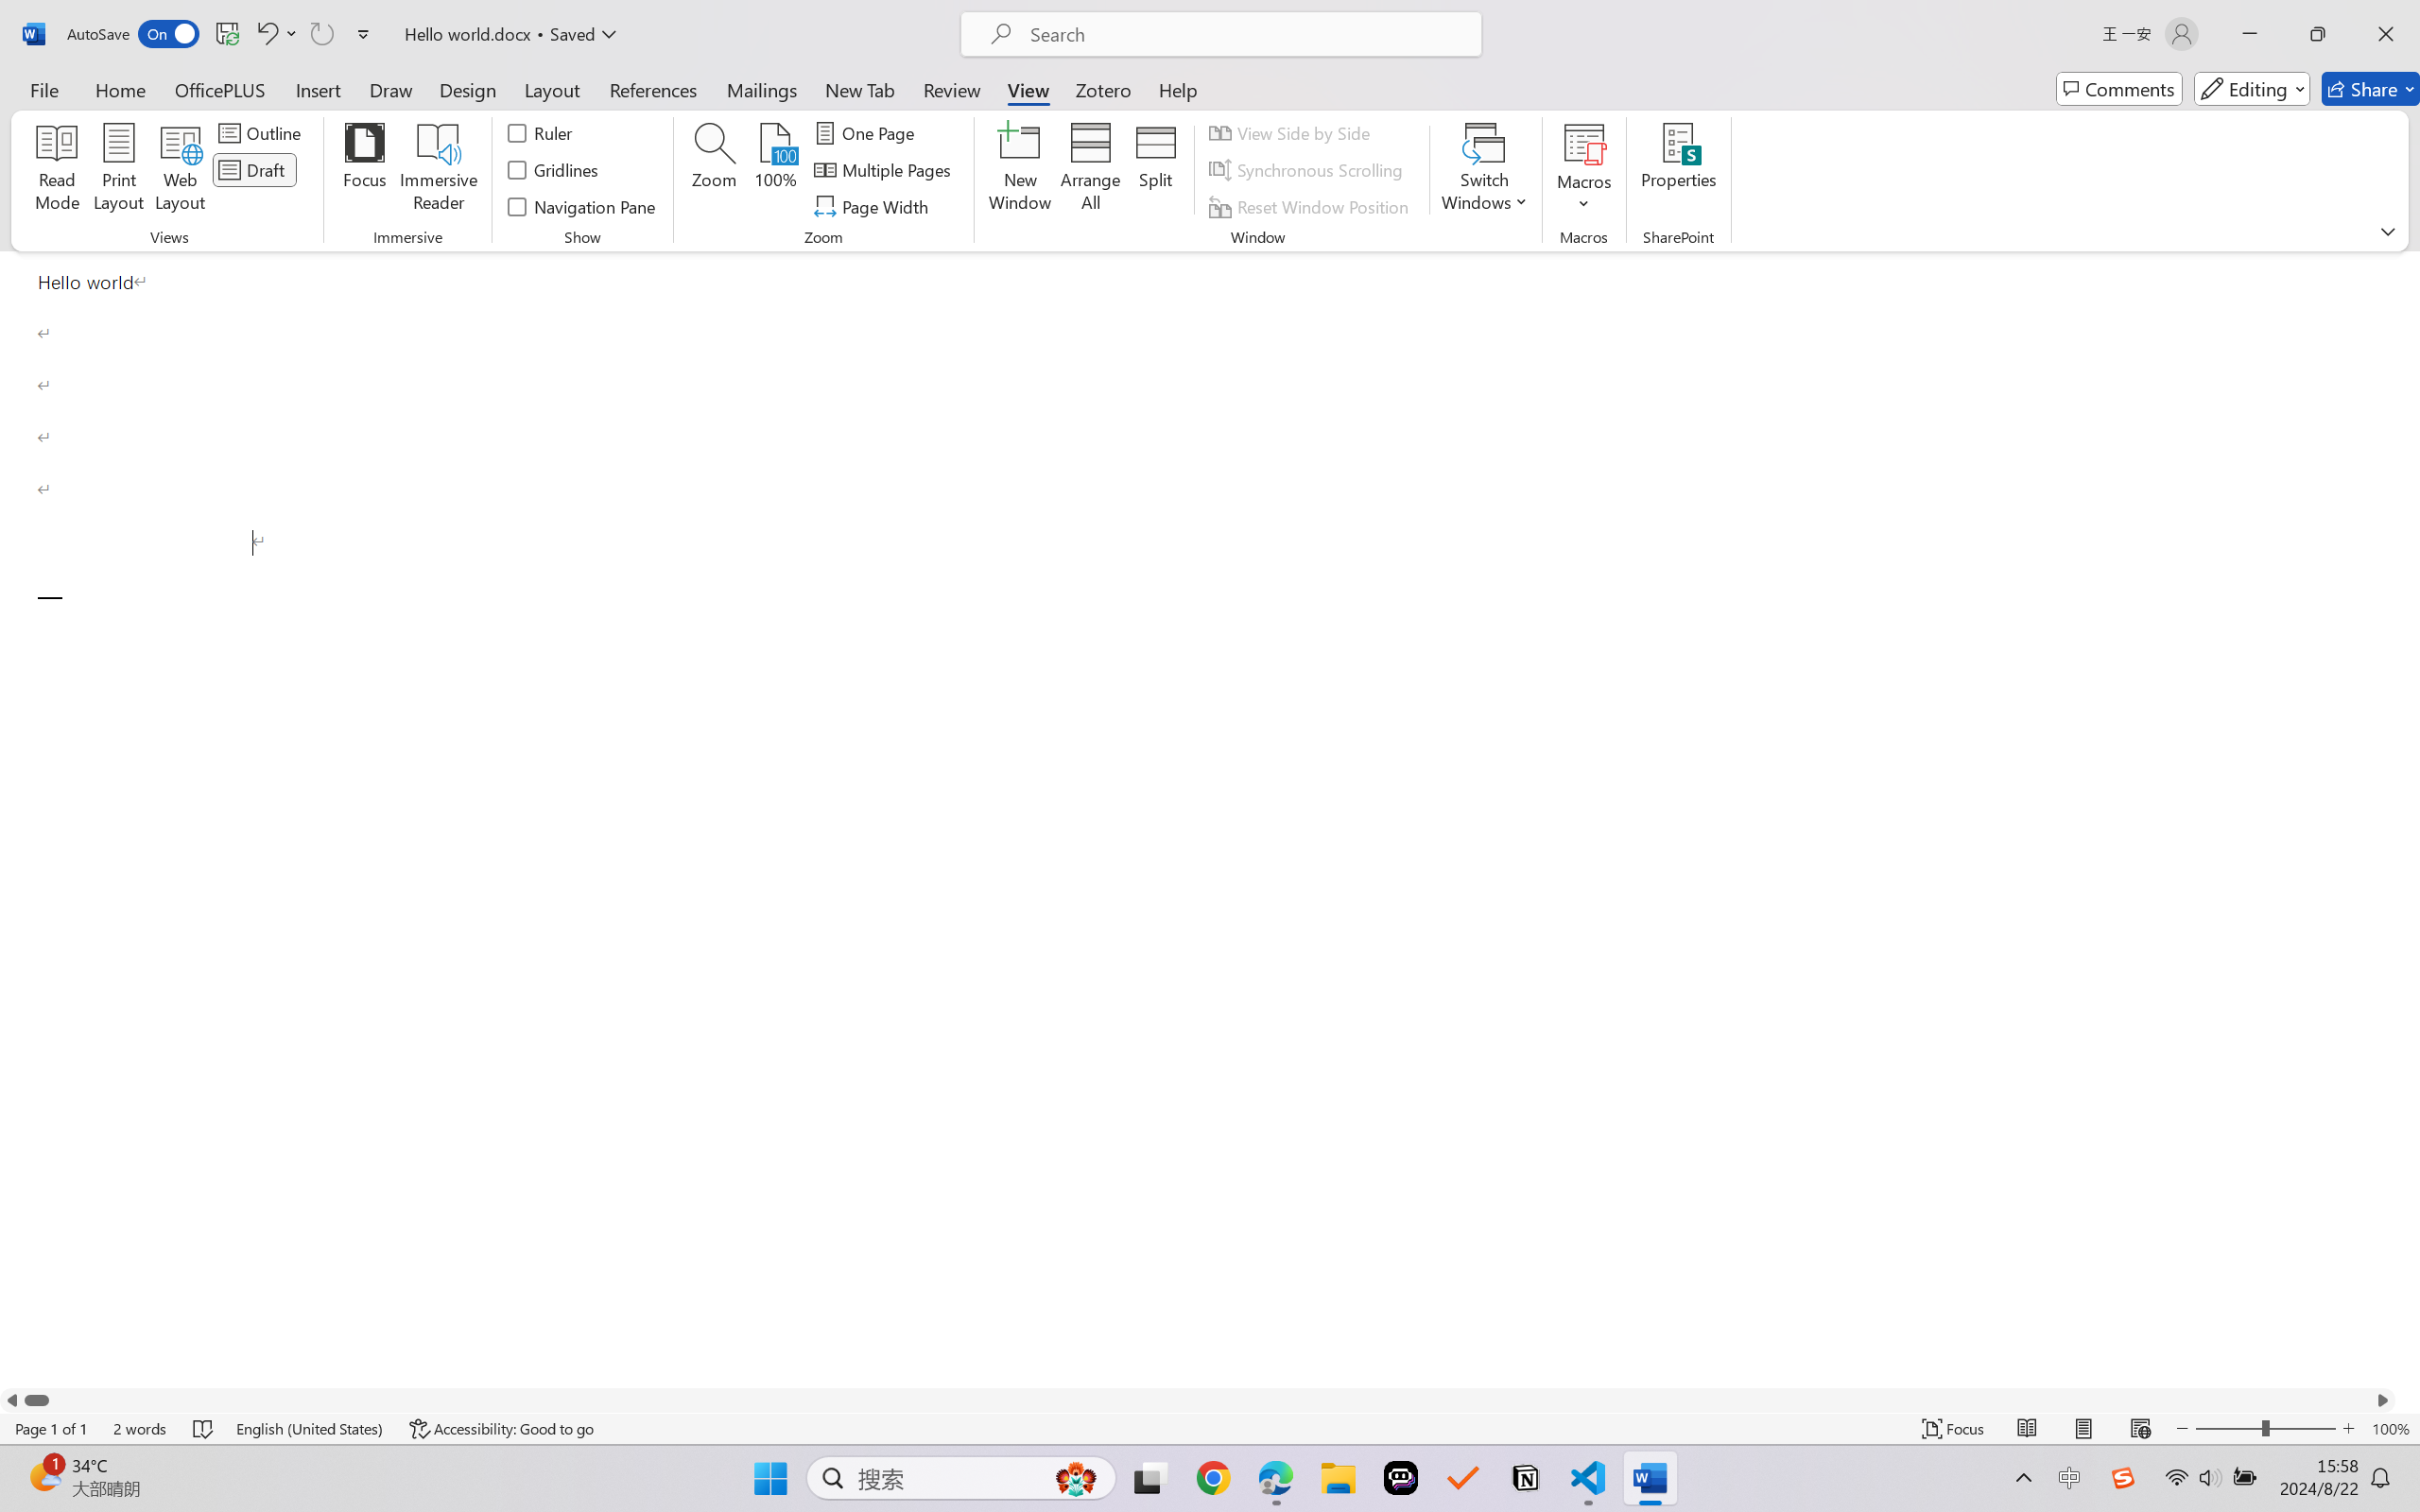 This screenshot has height=1512, width=2420. Describe the element at coordinates (874, 206) in the screenshot. I see `Page Width` at that location.